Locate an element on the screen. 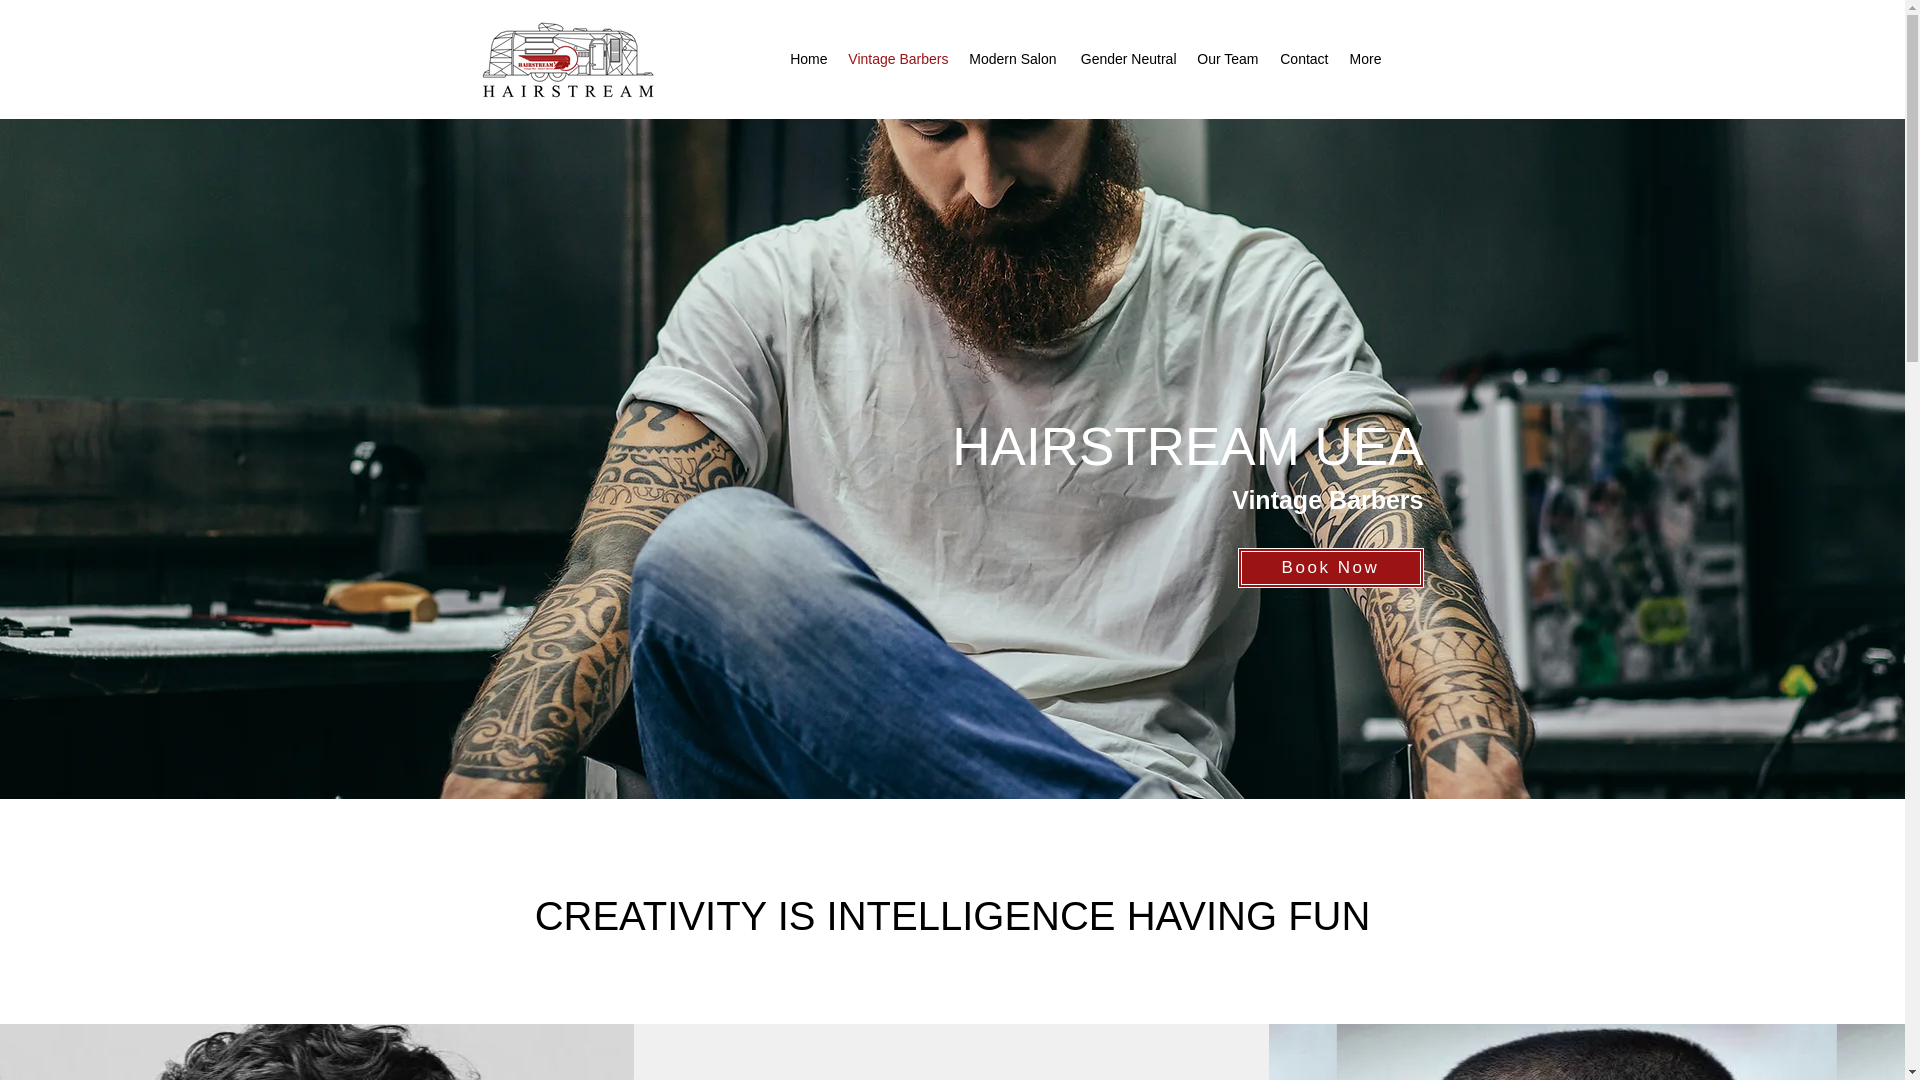 This screenshot has width=1920, height=1080. Gender Neutral is located at coordinates (1126, 58).